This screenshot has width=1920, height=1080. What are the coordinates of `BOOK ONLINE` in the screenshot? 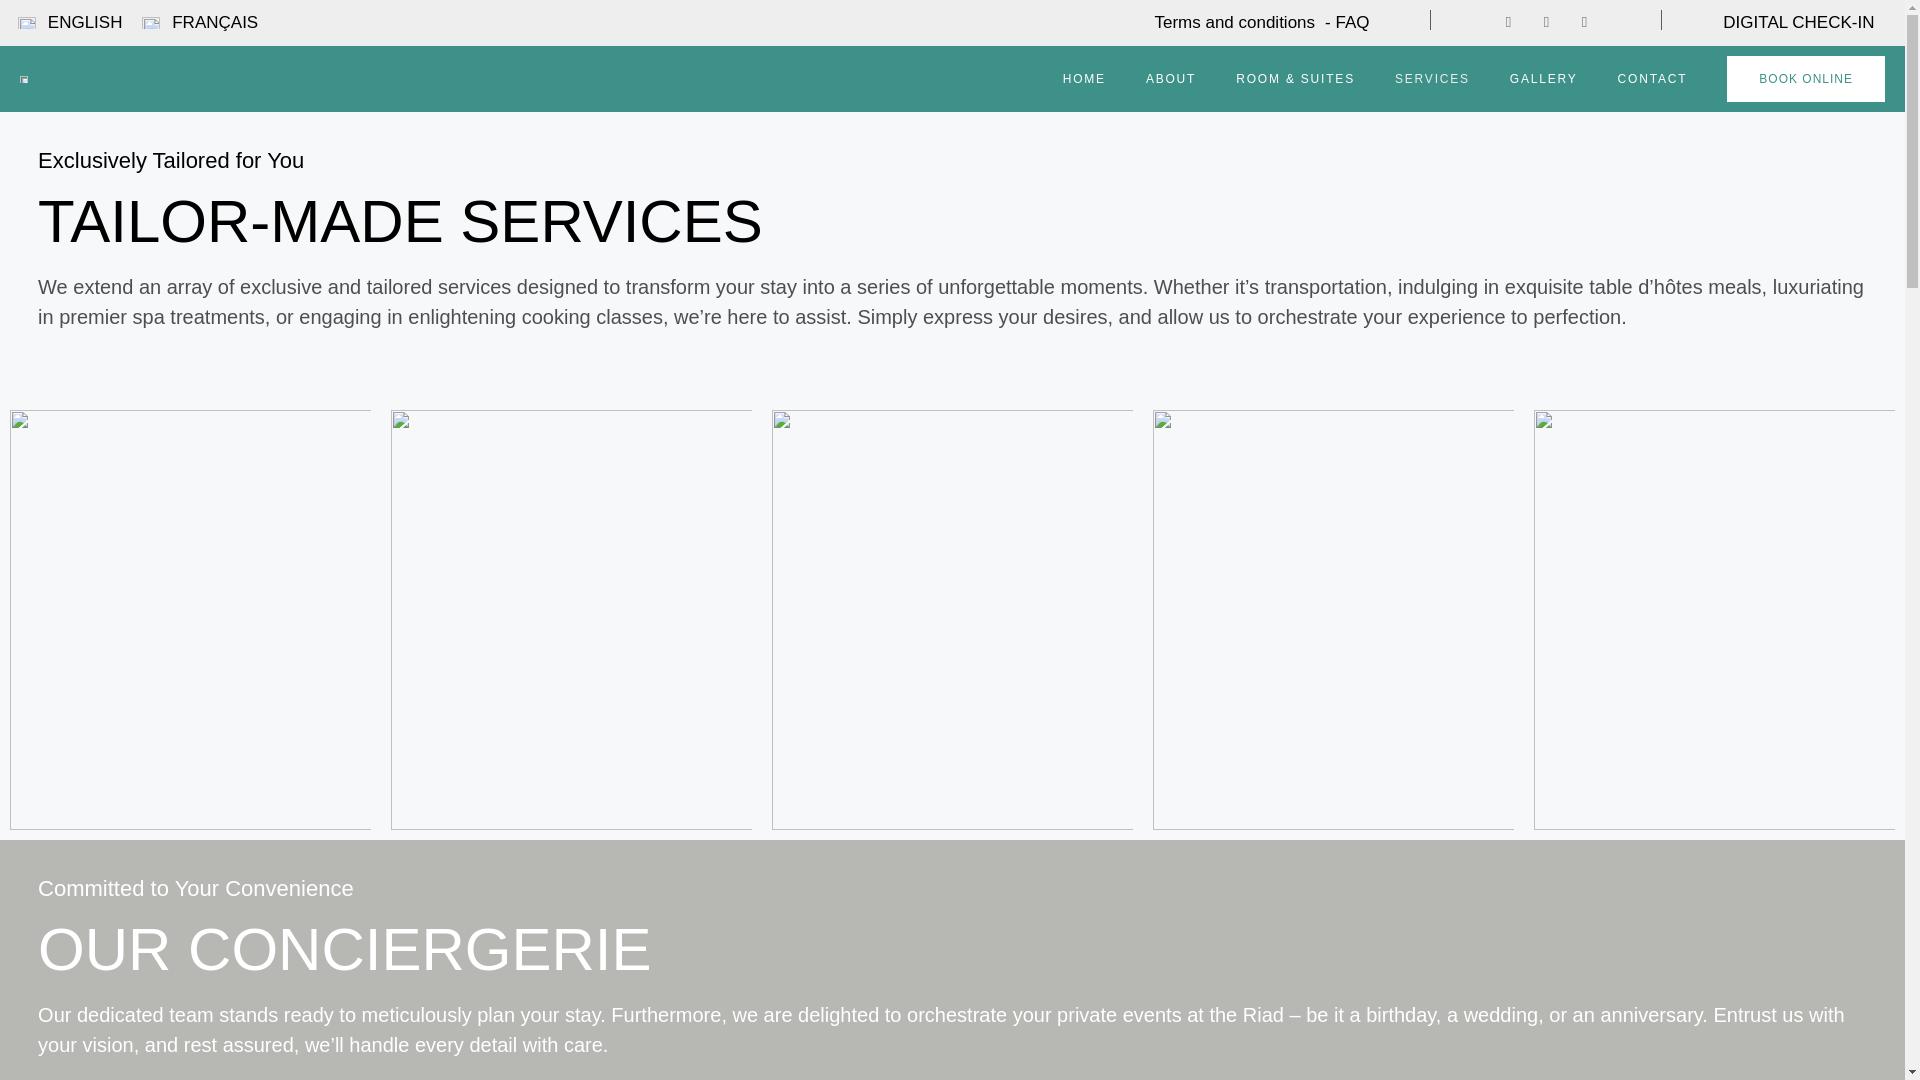 It's located at (1806, 78).